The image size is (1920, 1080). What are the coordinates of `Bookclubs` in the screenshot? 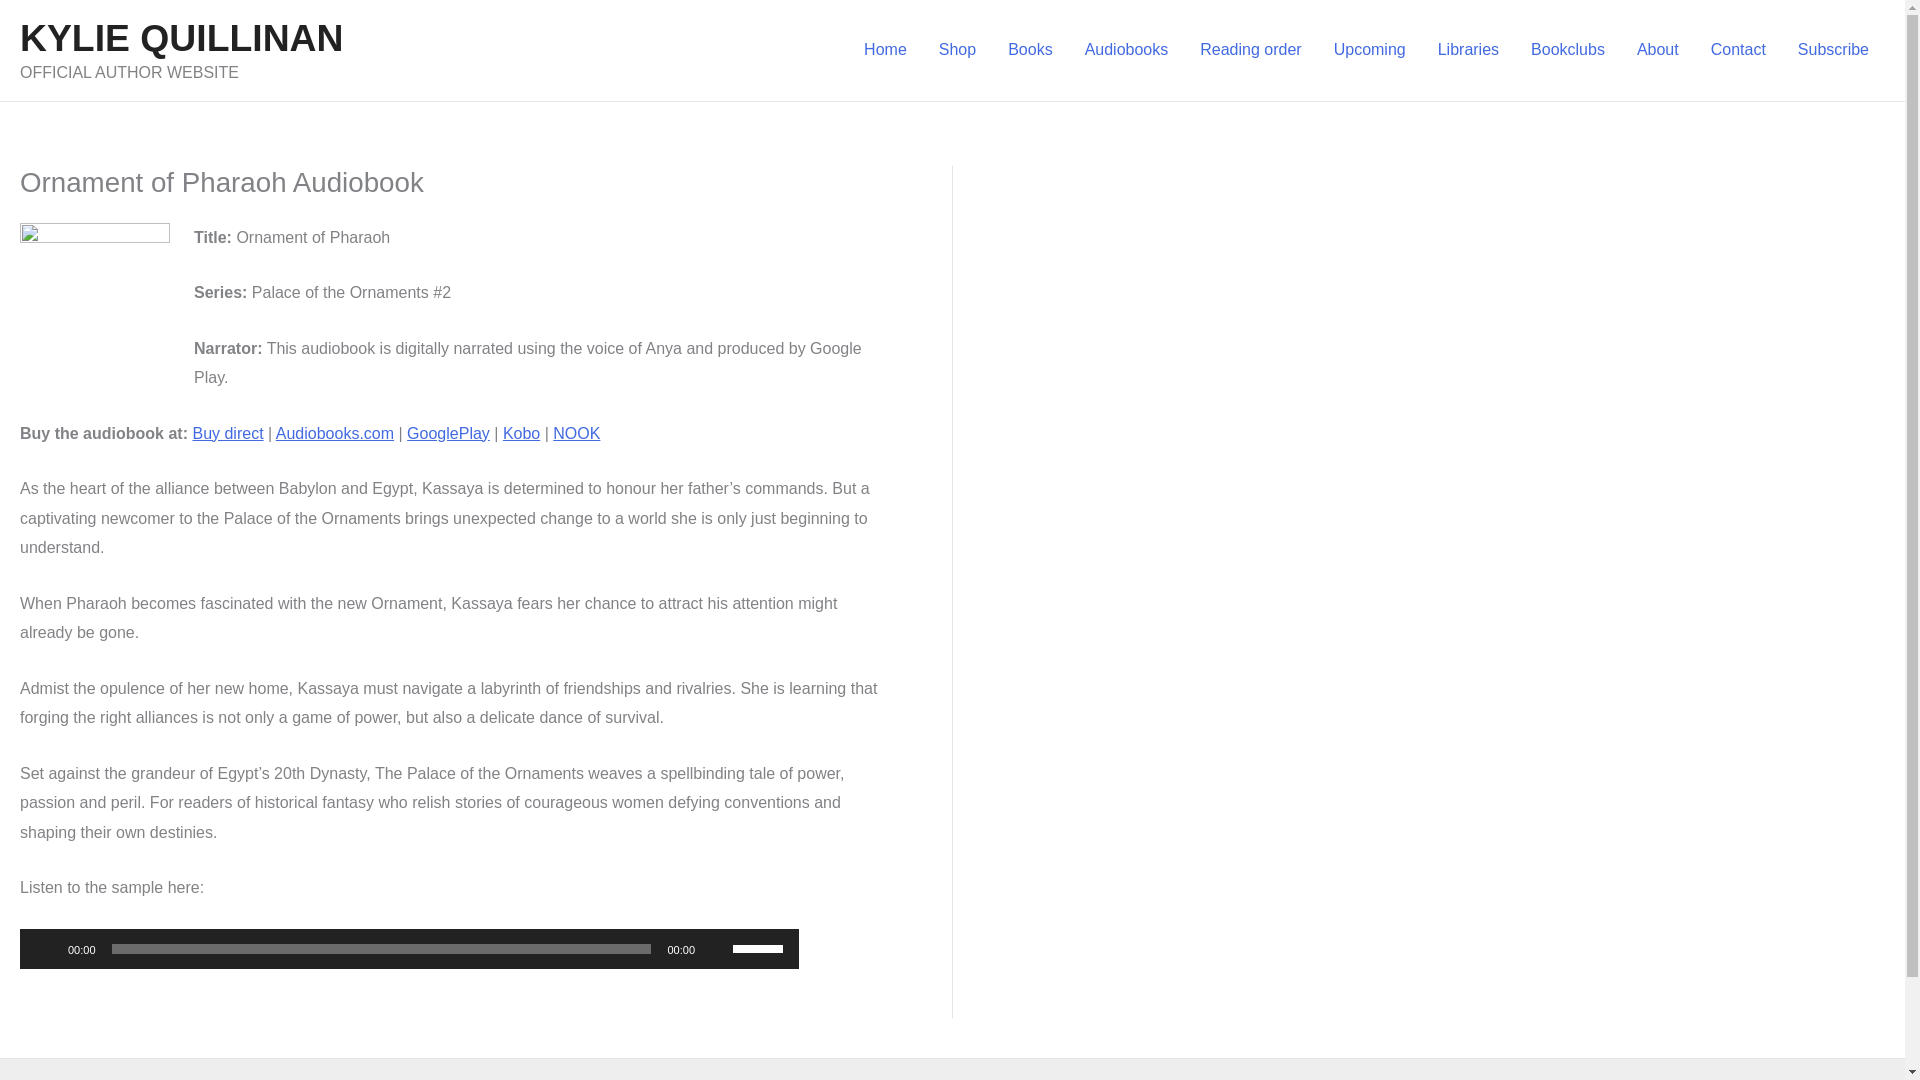 It's located at (1567, 49).